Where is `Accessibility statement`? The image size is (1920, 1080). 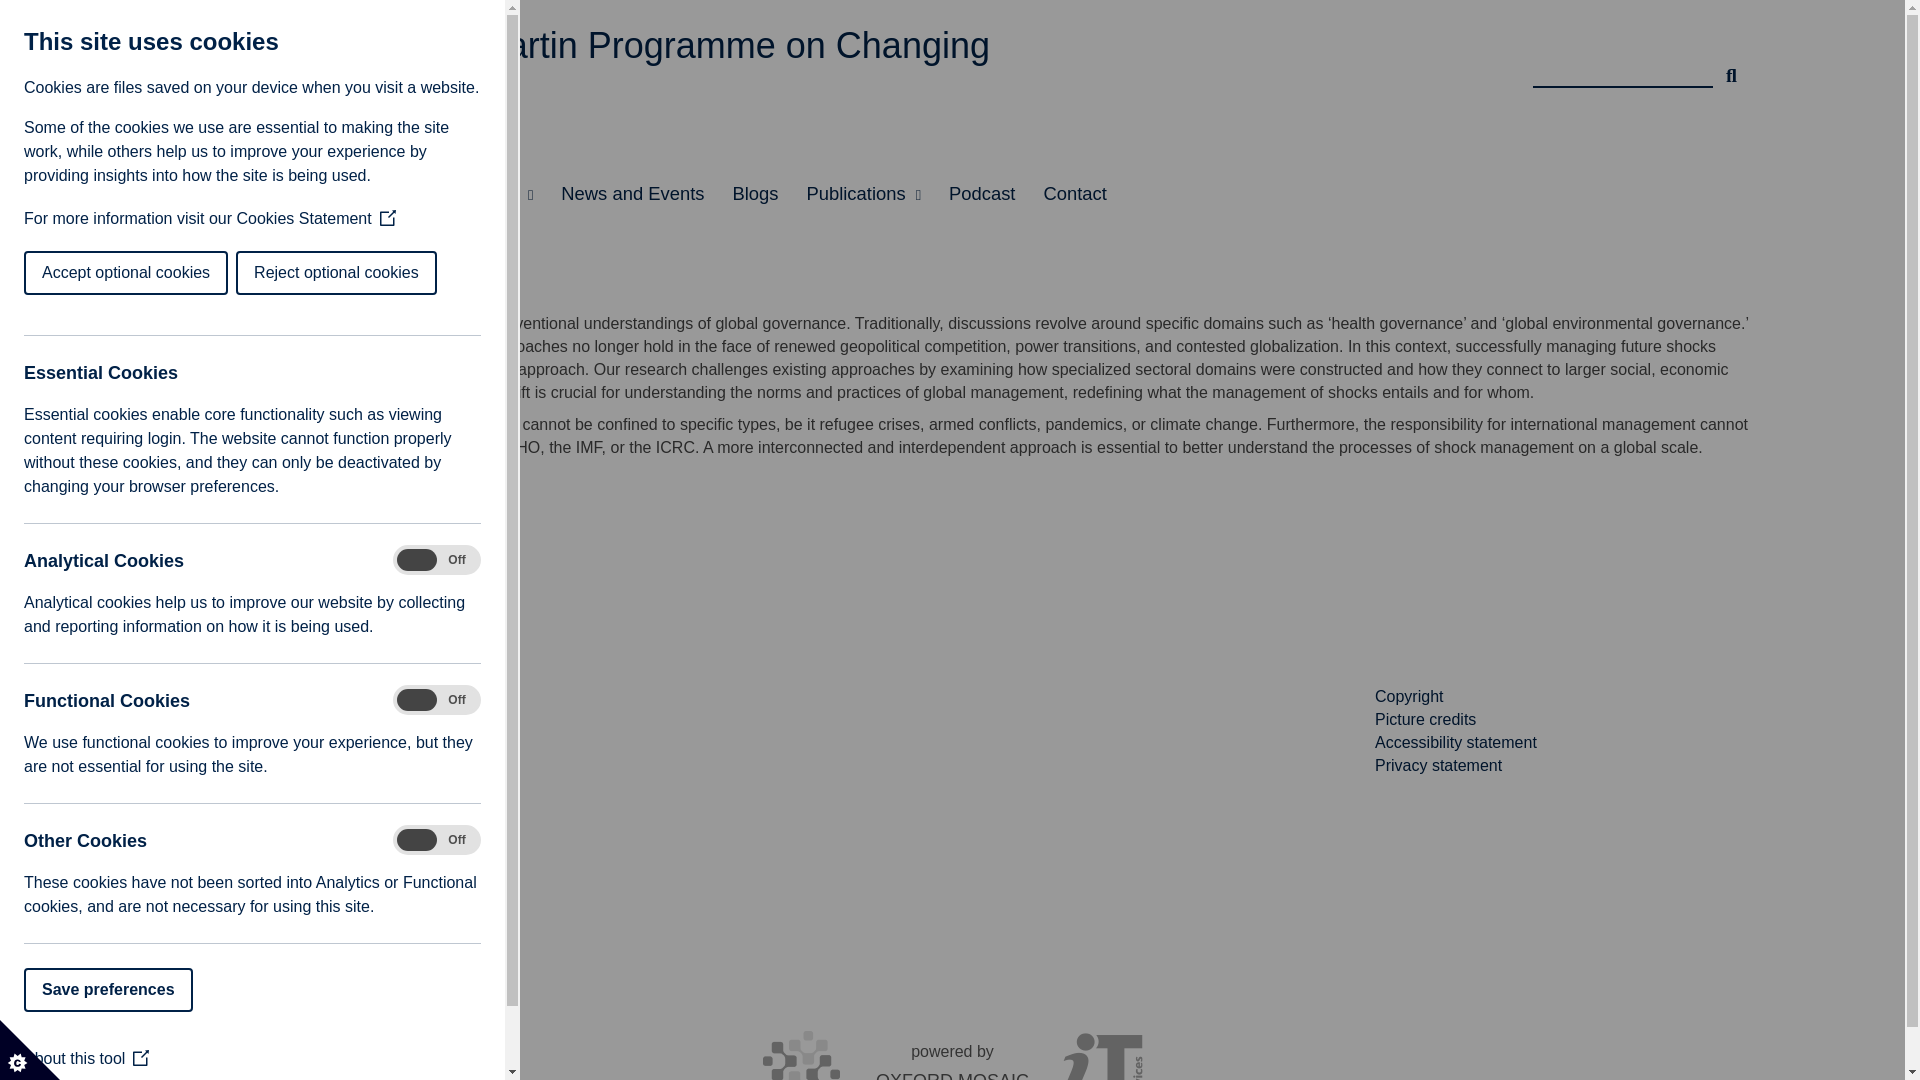
Accessibility statement is located at coordinates (1456, 742).